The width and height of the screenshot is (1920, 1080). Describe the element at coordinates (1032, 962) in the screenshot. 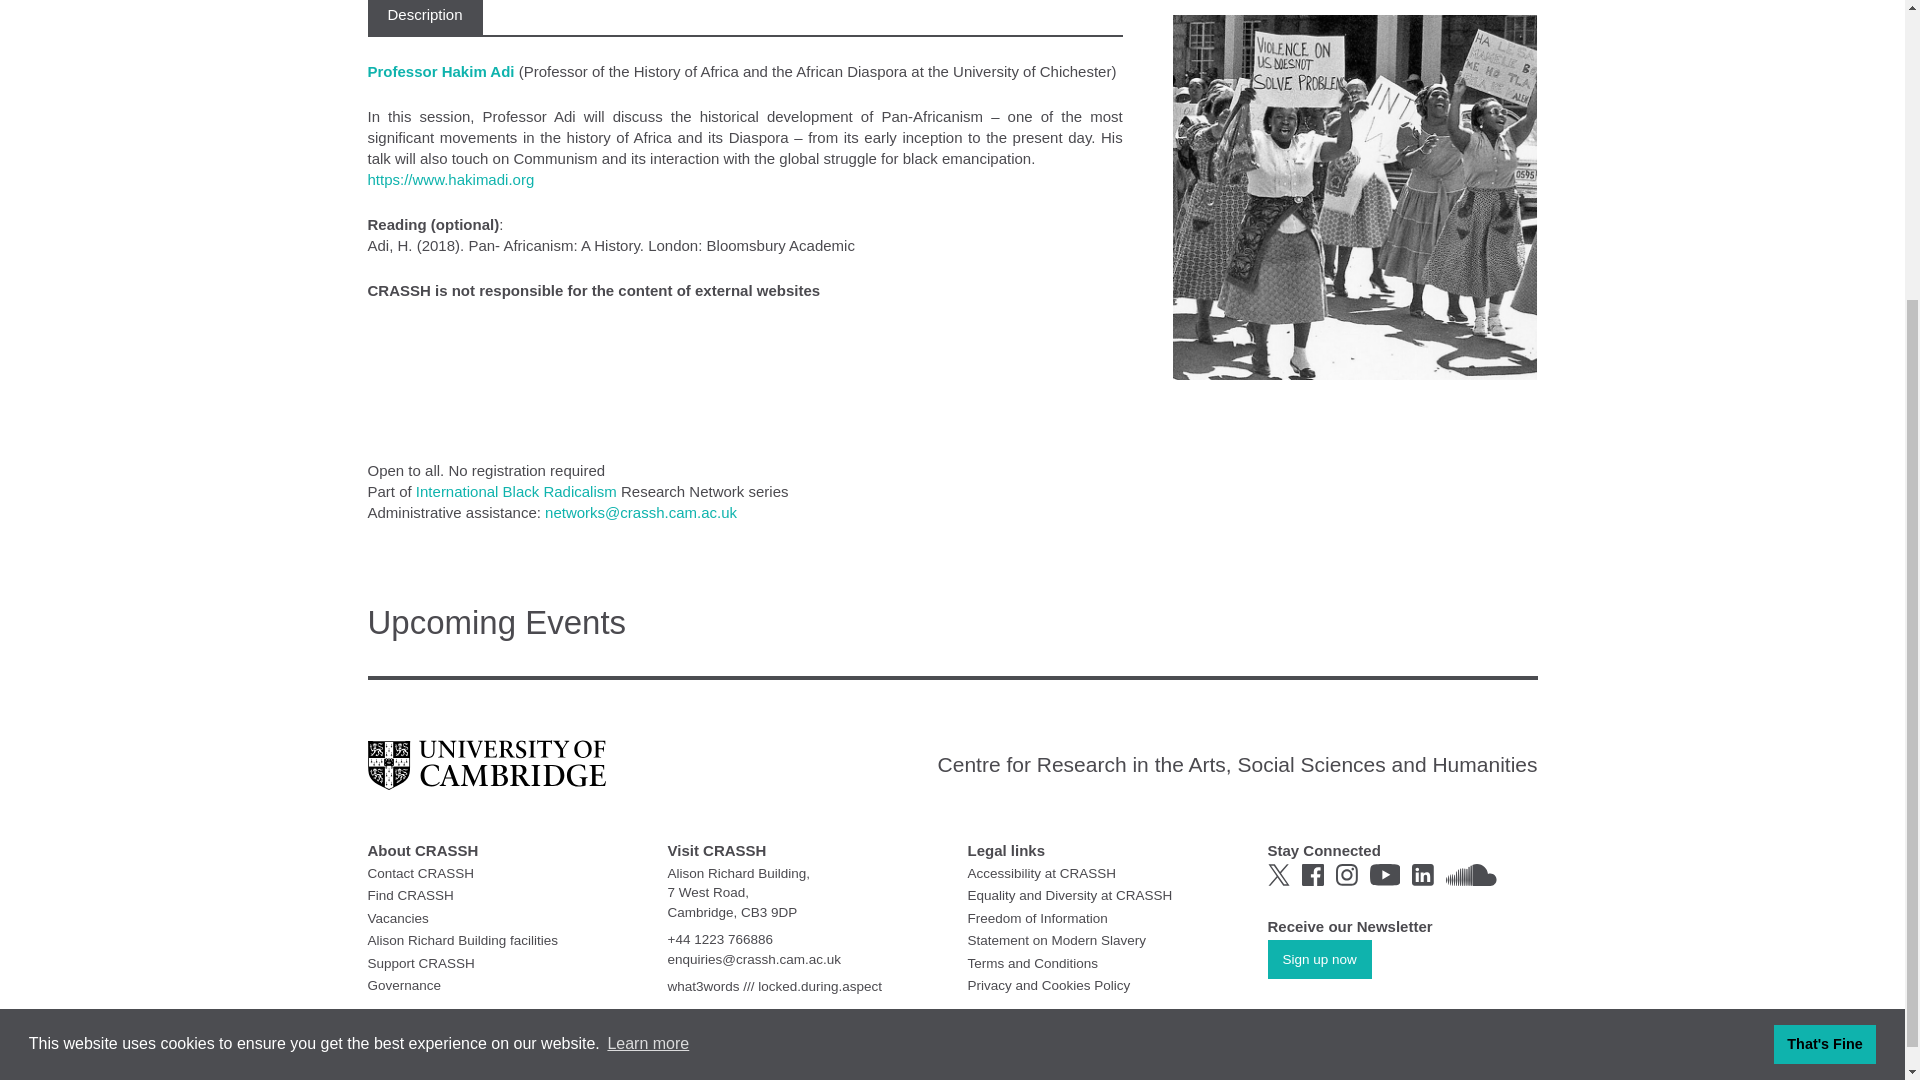

I see `Terms and Conditions` at that location.